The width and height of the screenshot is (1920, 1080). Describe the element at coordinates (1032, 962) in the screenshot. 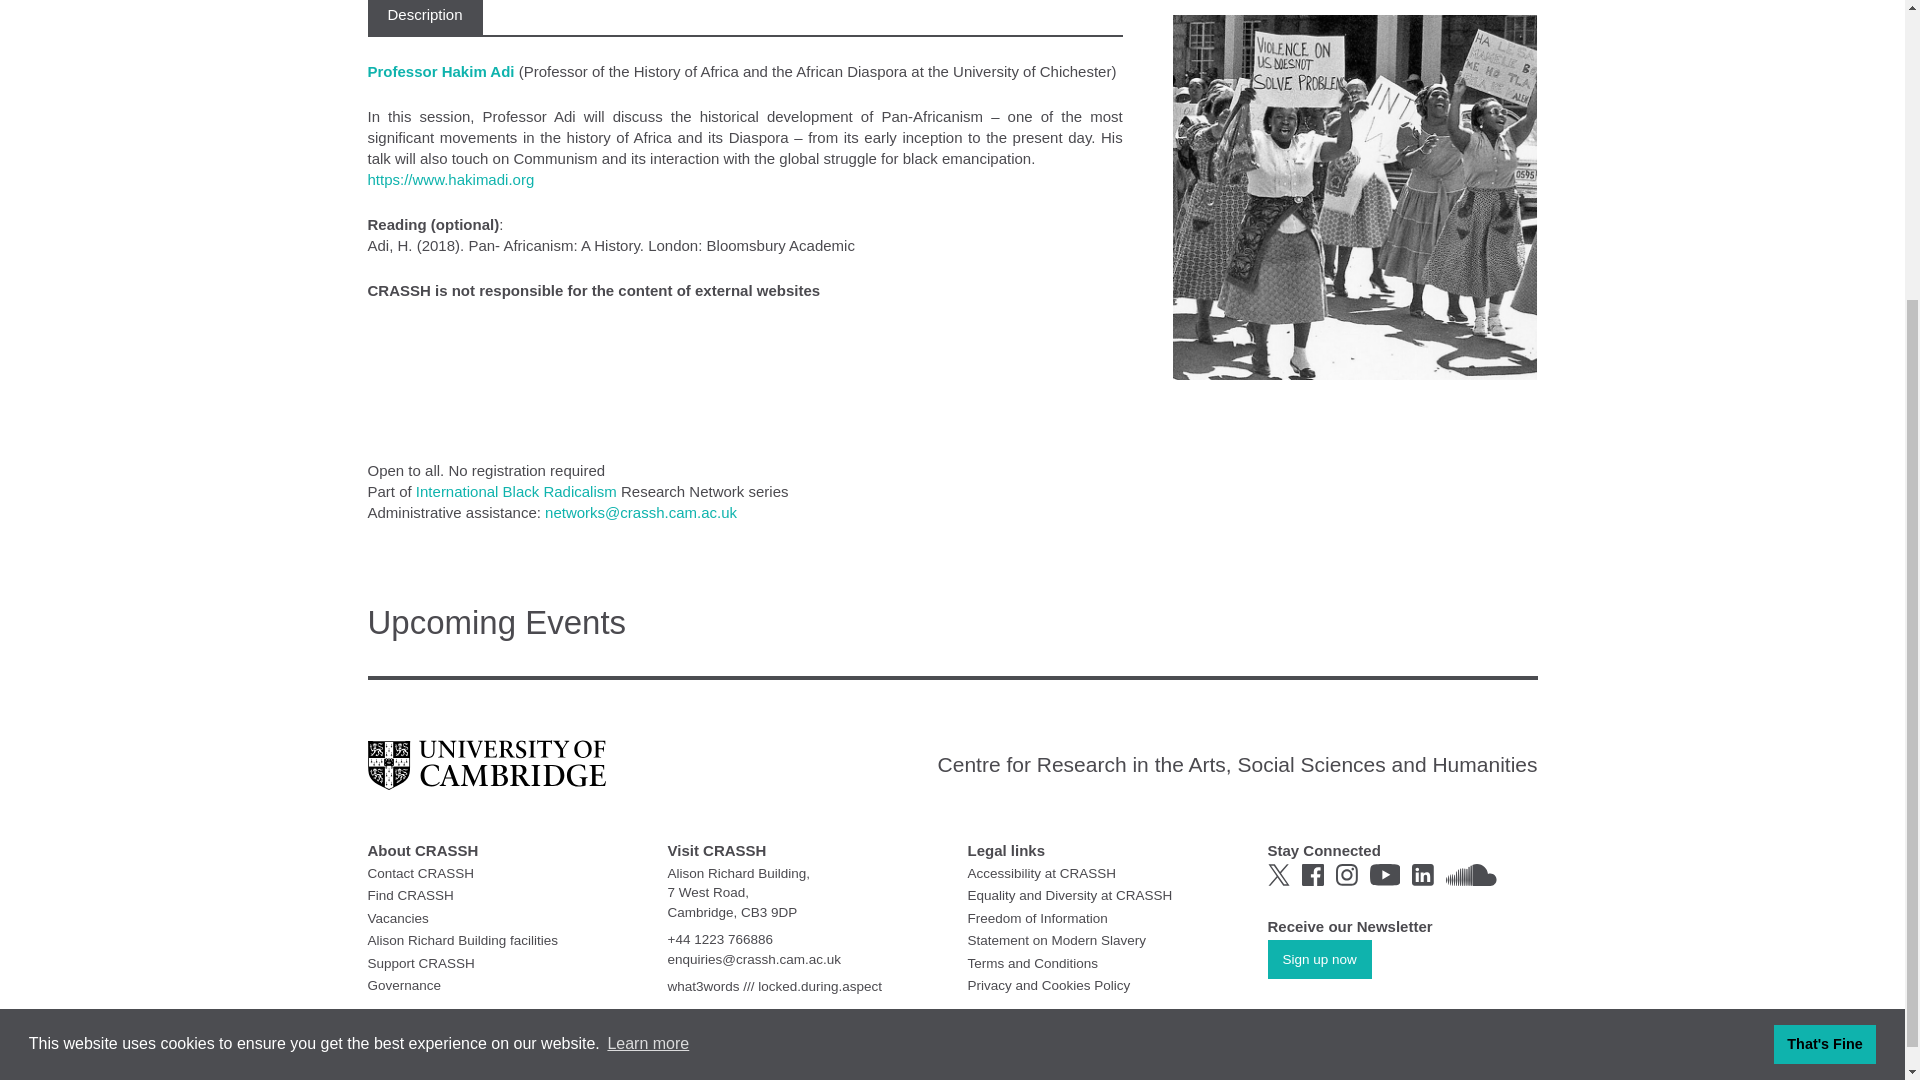

I see `Terms and Conditions` at that location.